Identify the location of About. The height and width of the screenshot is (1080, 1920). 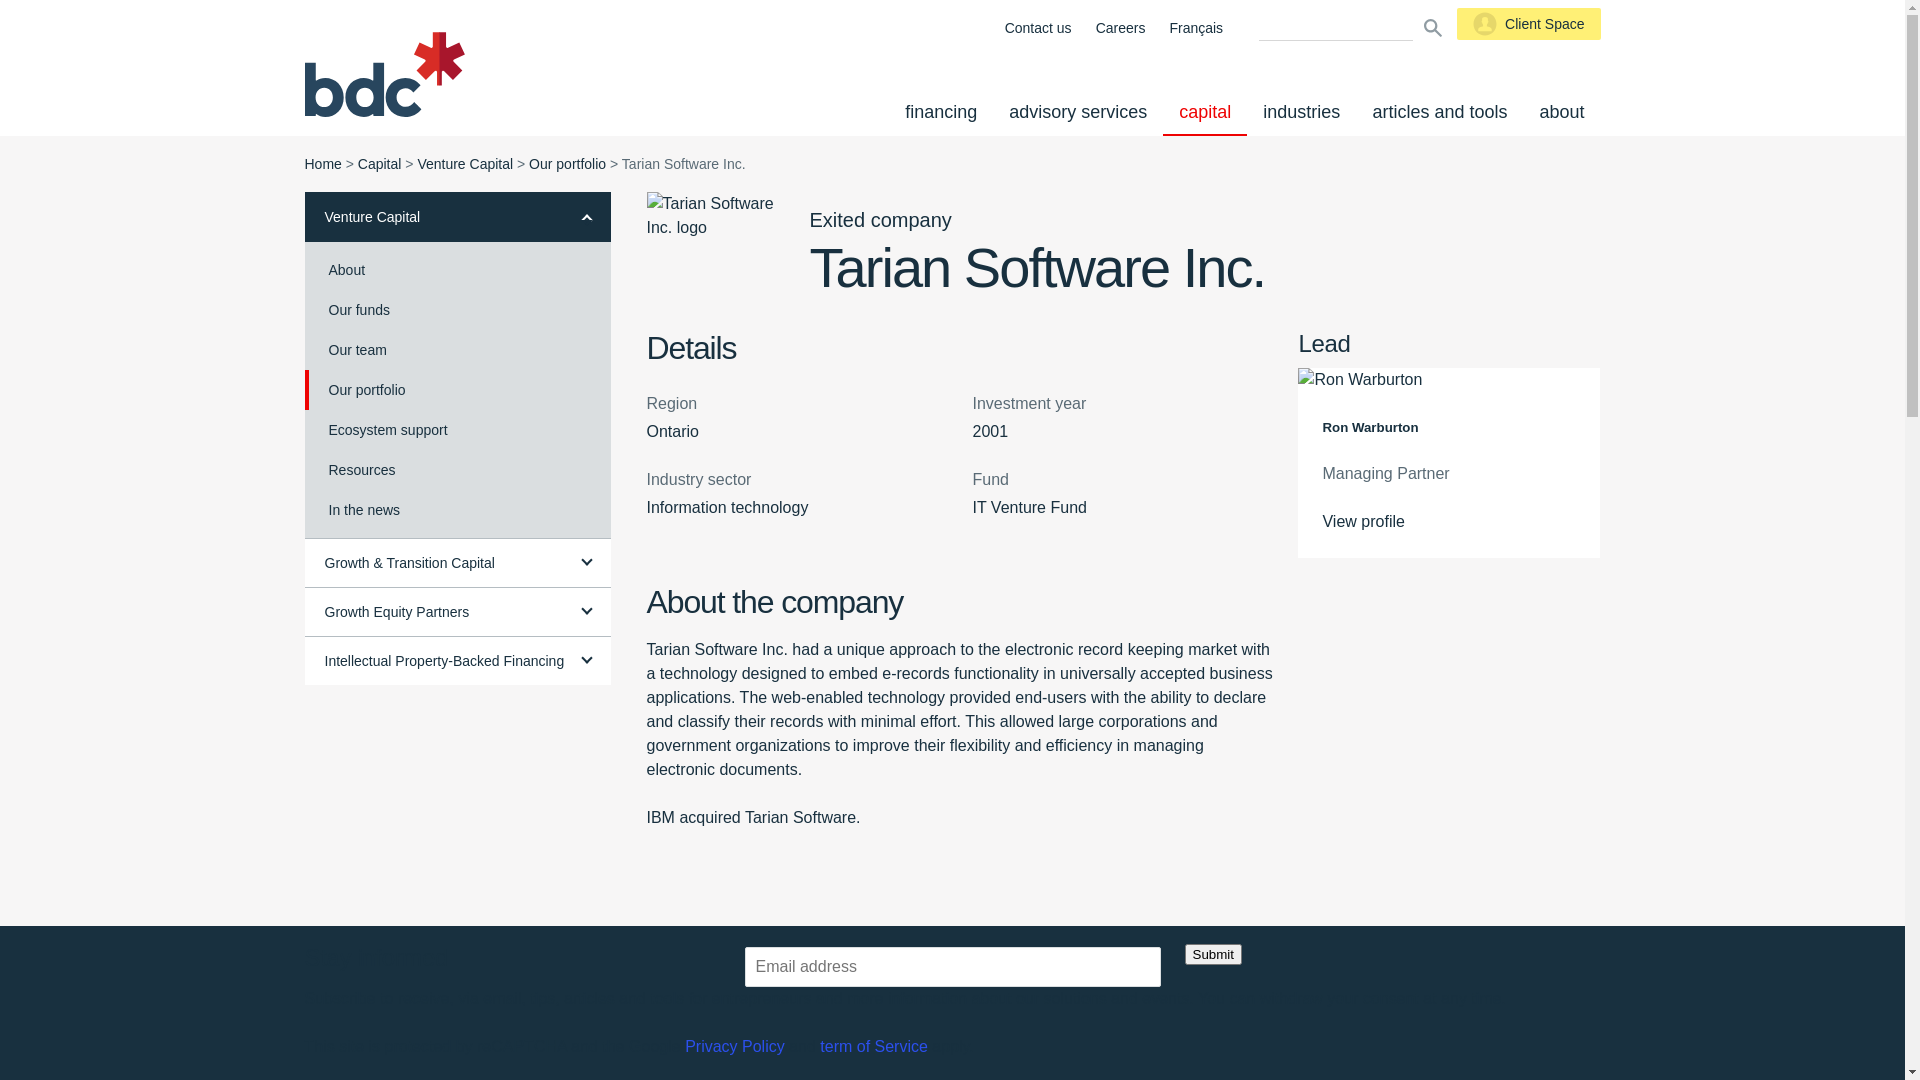
(457, 270).